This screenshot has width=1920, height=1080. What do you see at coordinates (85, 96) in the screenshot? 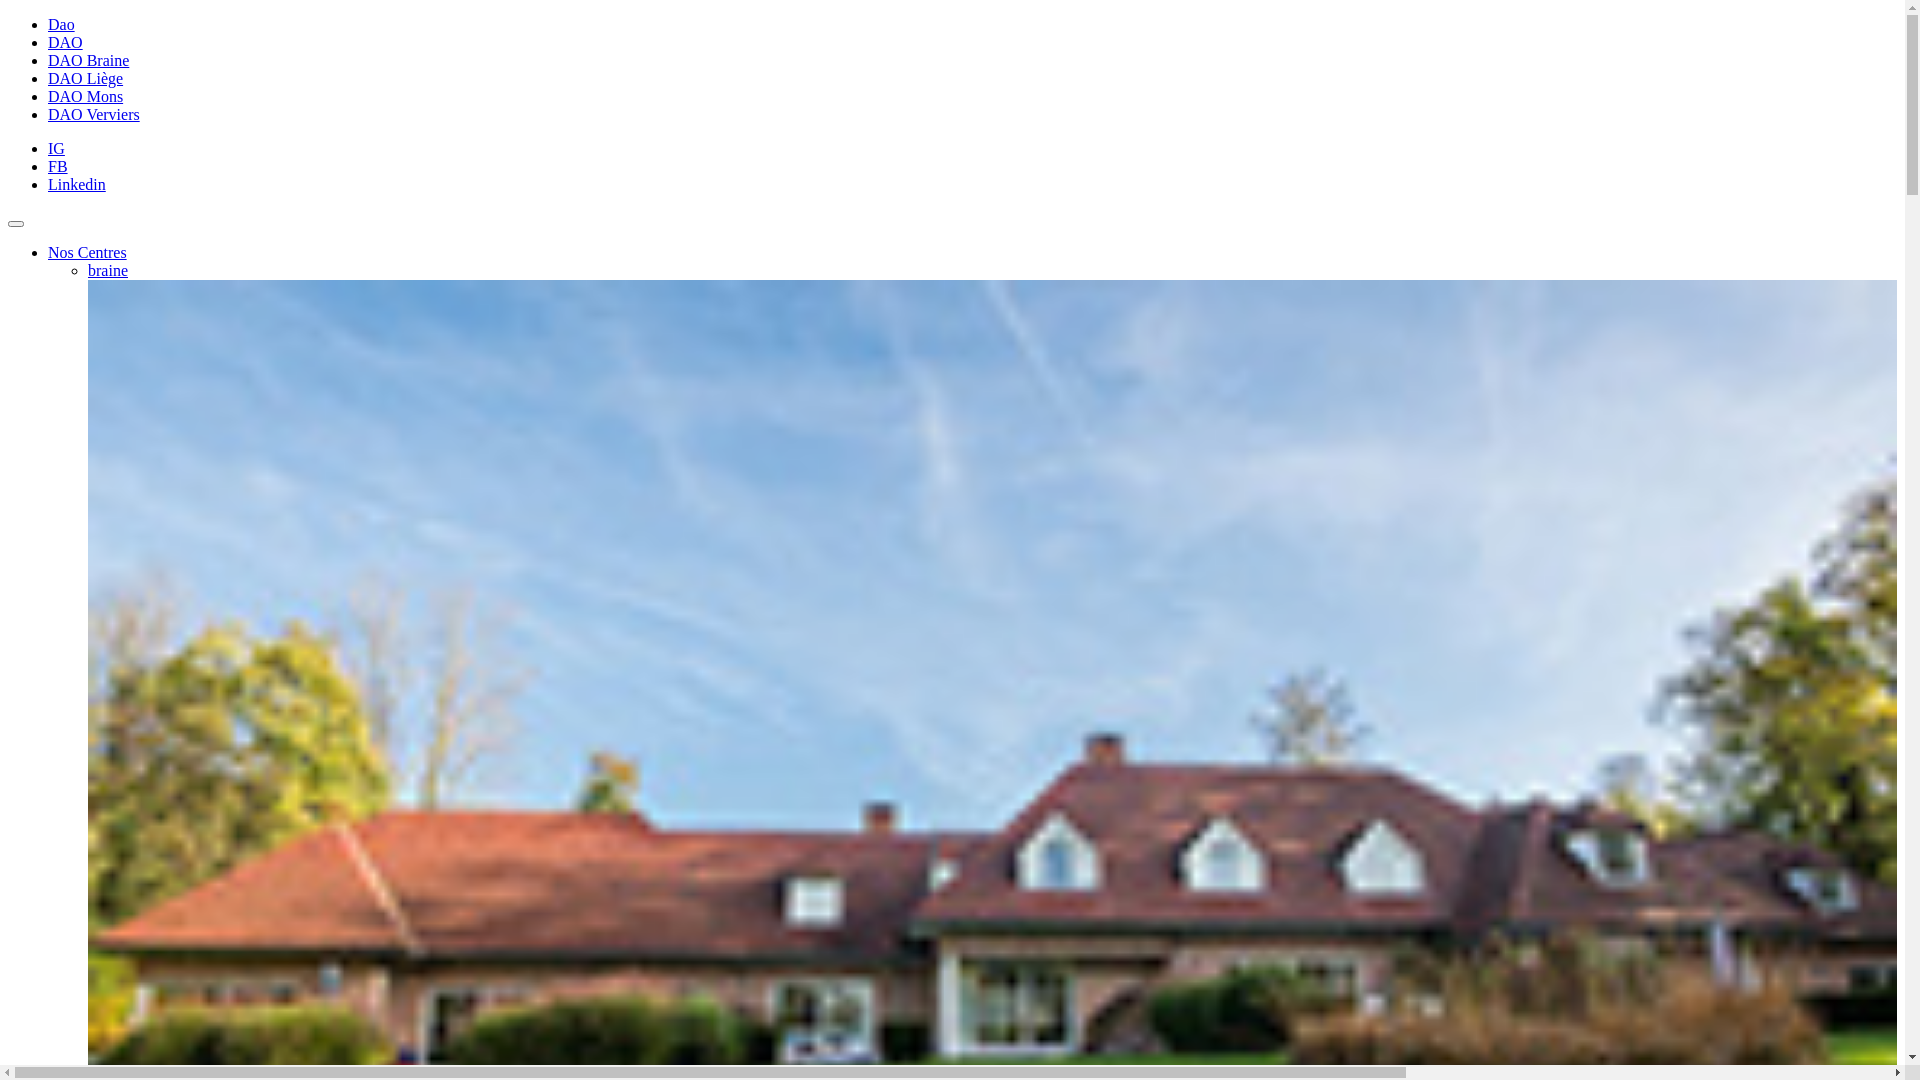
I see `DAO Mons` at bounding box center [85, 96].